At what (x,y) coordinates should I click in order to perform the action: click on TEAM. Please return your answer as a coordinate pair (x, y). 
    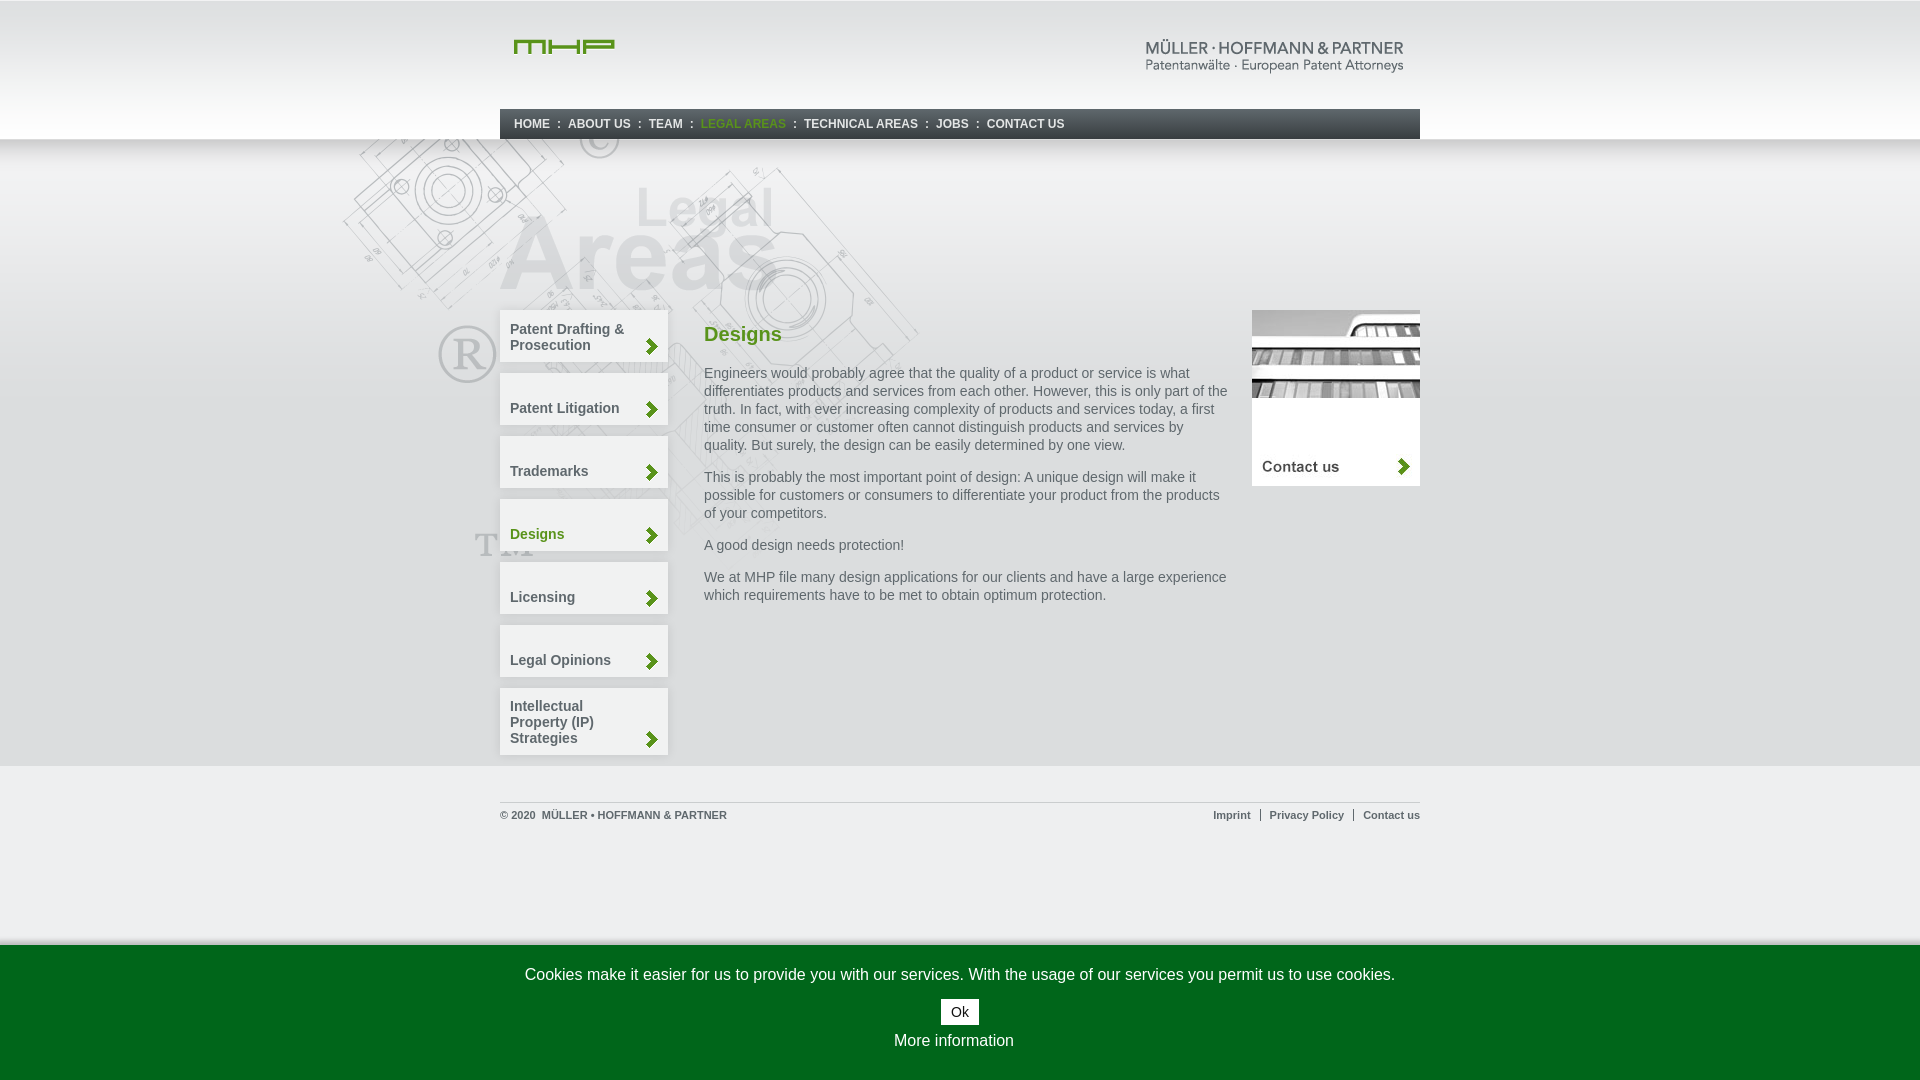
    Looking at the image, I should click on (663, 123).